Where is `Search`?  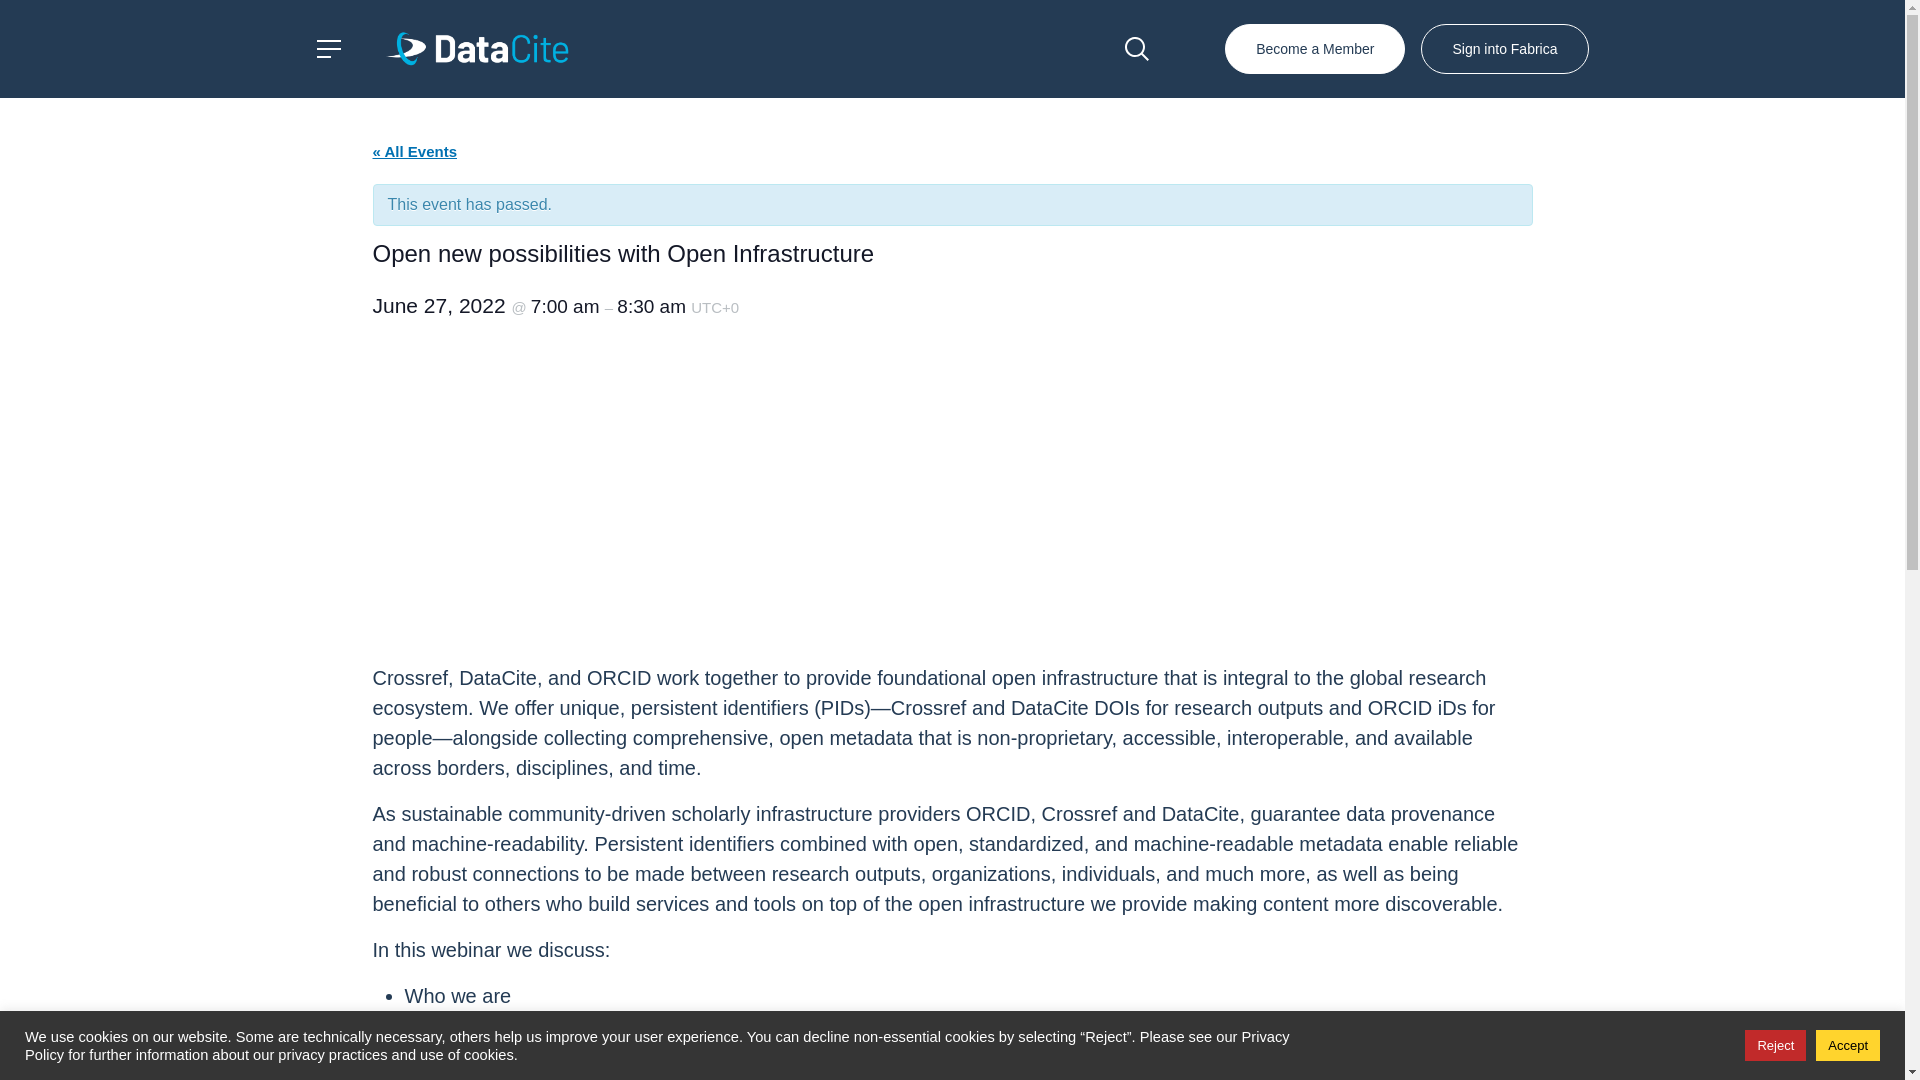
Search is located at coordinates (1137, 48).